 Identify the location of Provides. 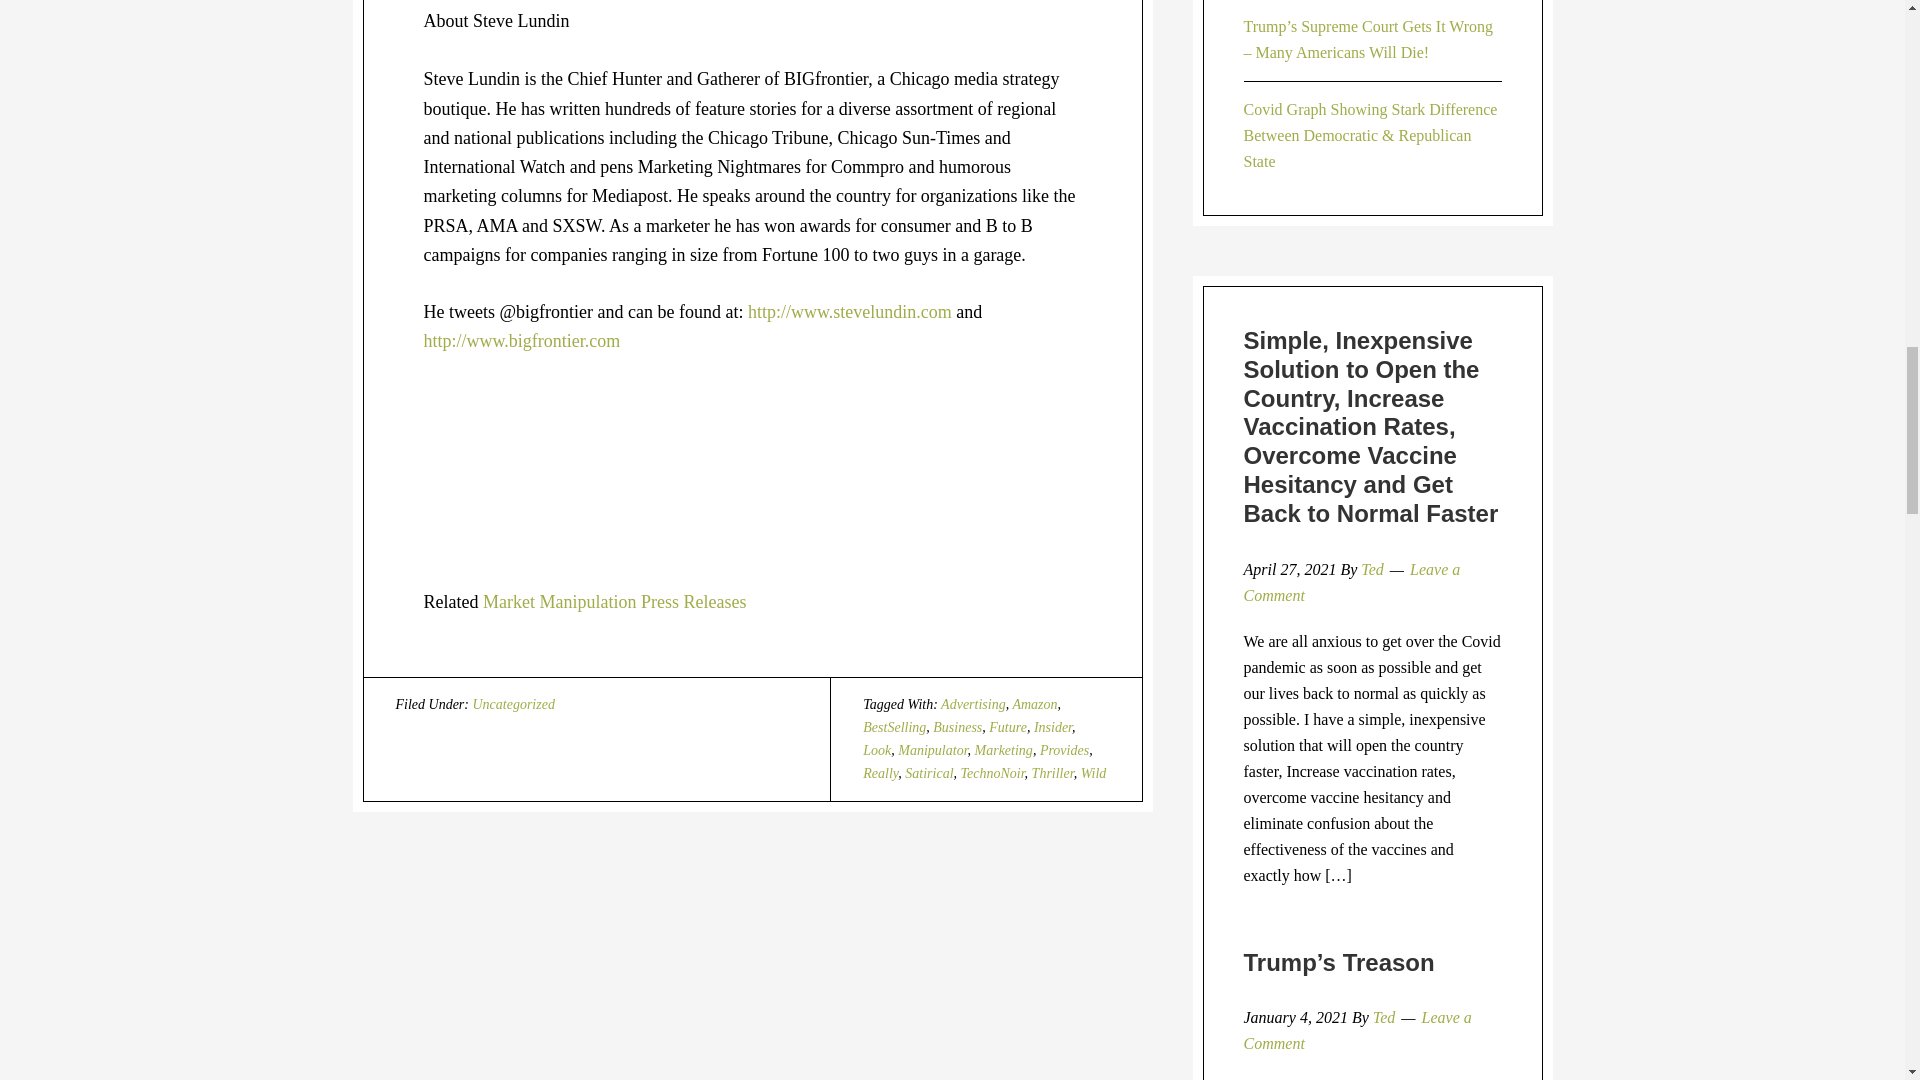
(1064, 750).